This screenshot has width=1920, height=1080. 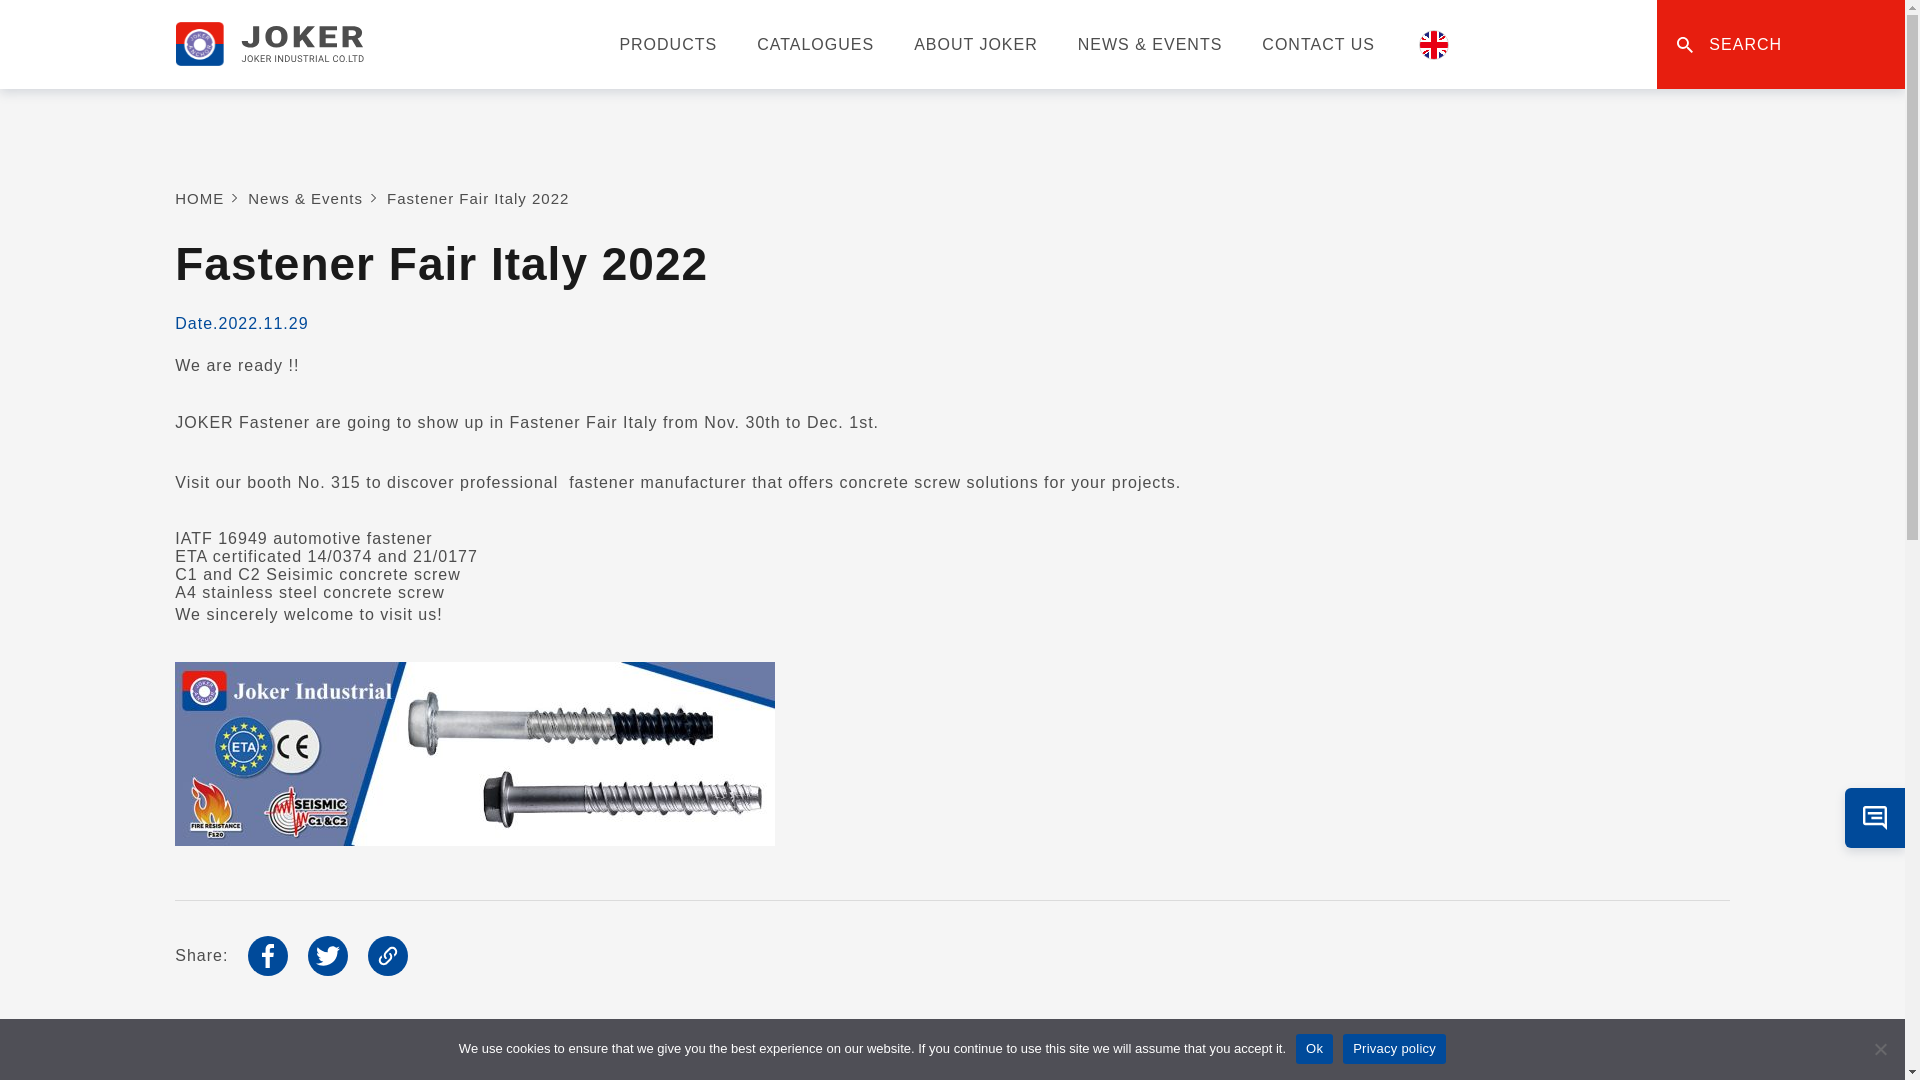 I want to click on JOKER INDUSTRIAL CO., LTD, so click(x=269, y=44).